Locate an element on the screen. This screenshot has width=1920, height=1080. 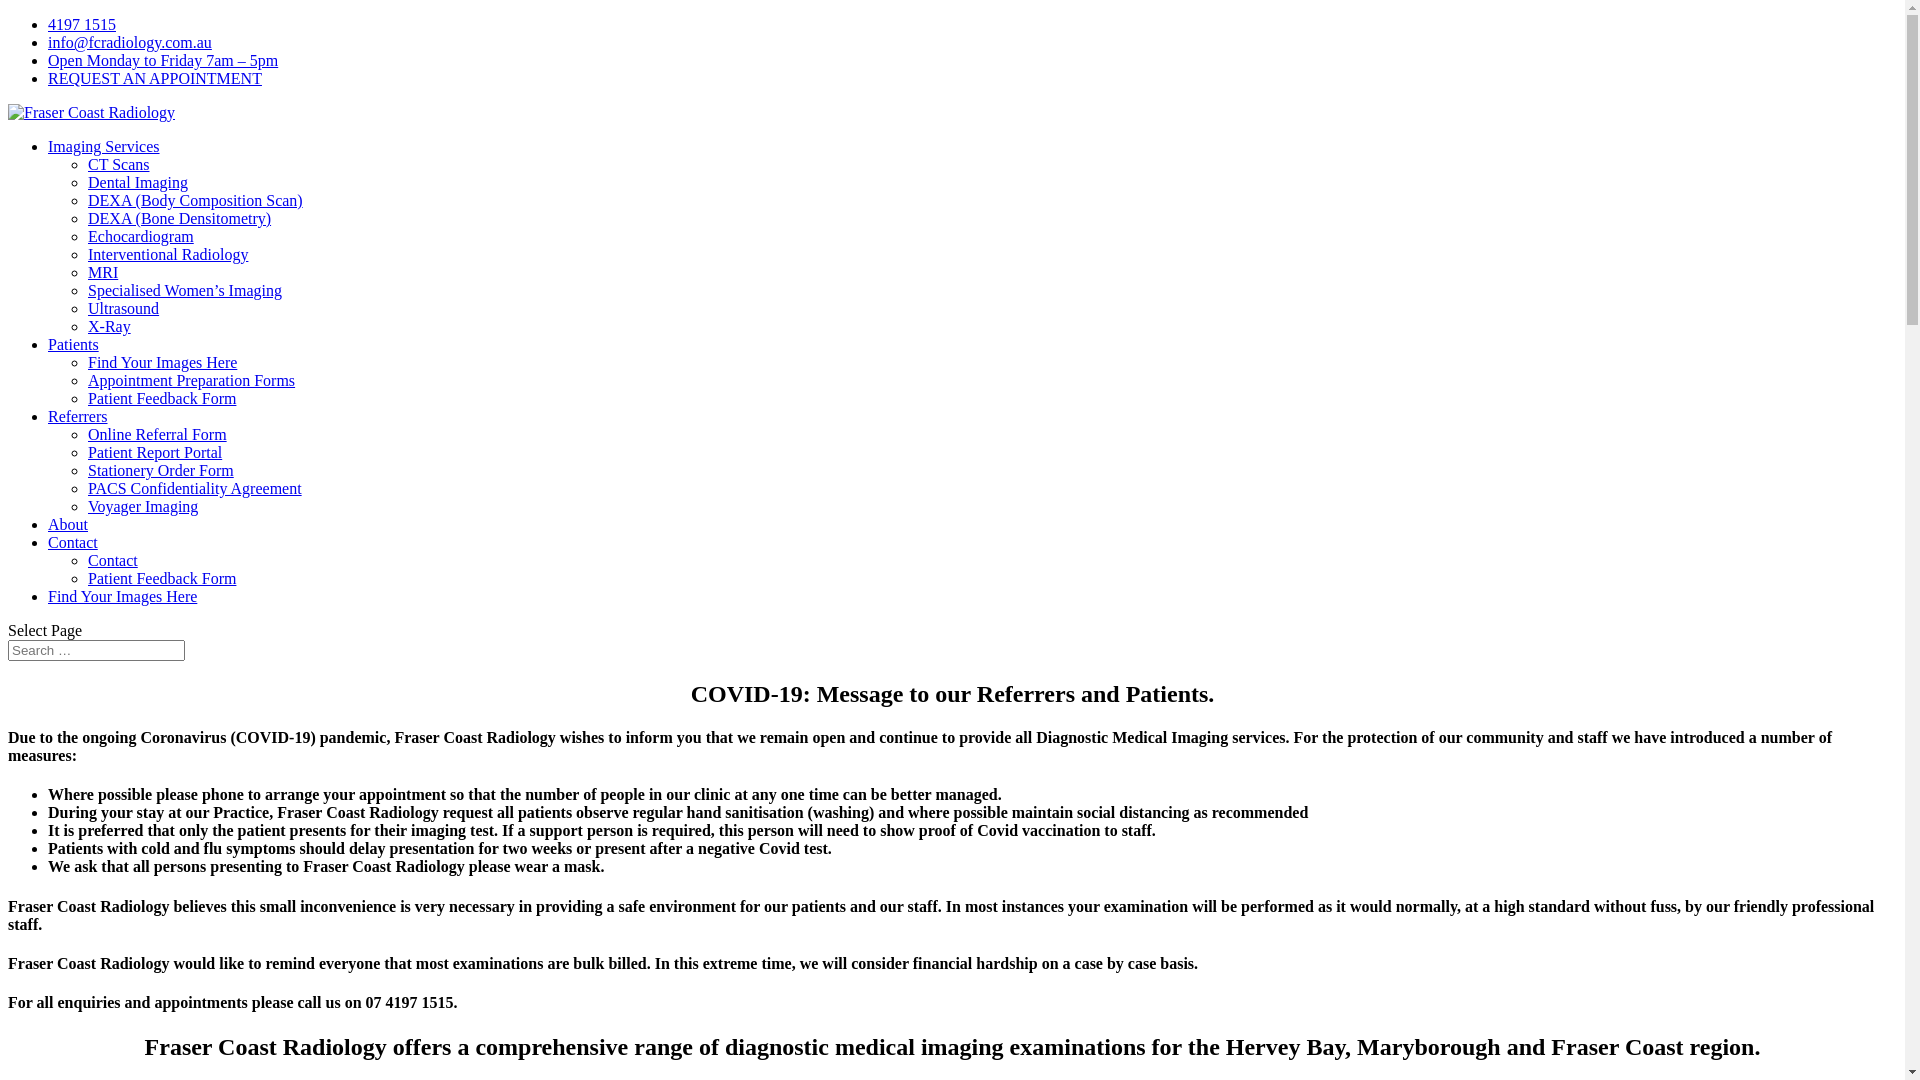
Patient Feedback Form is located at coordinates (162, 578).